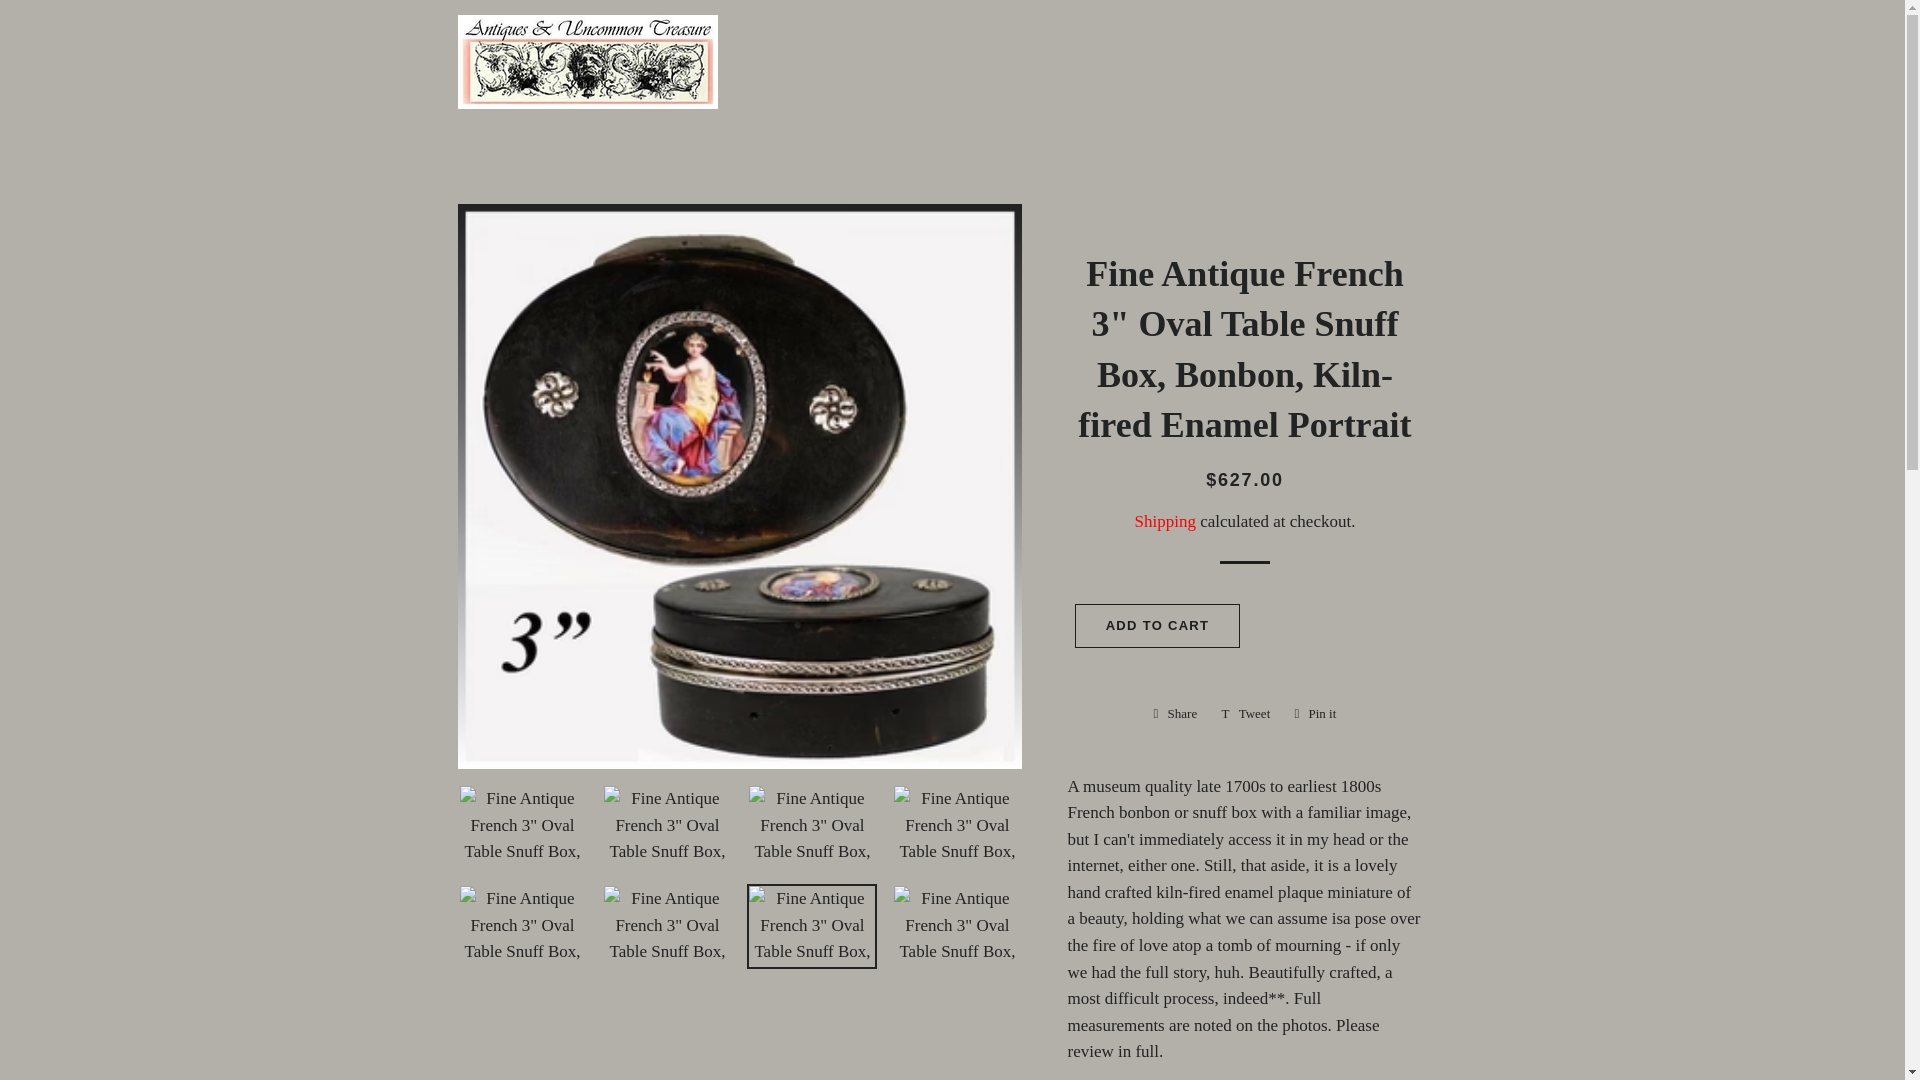 This screenshot has height=1080, width=1920. I want to click on Shipping, so click(1176, 714).